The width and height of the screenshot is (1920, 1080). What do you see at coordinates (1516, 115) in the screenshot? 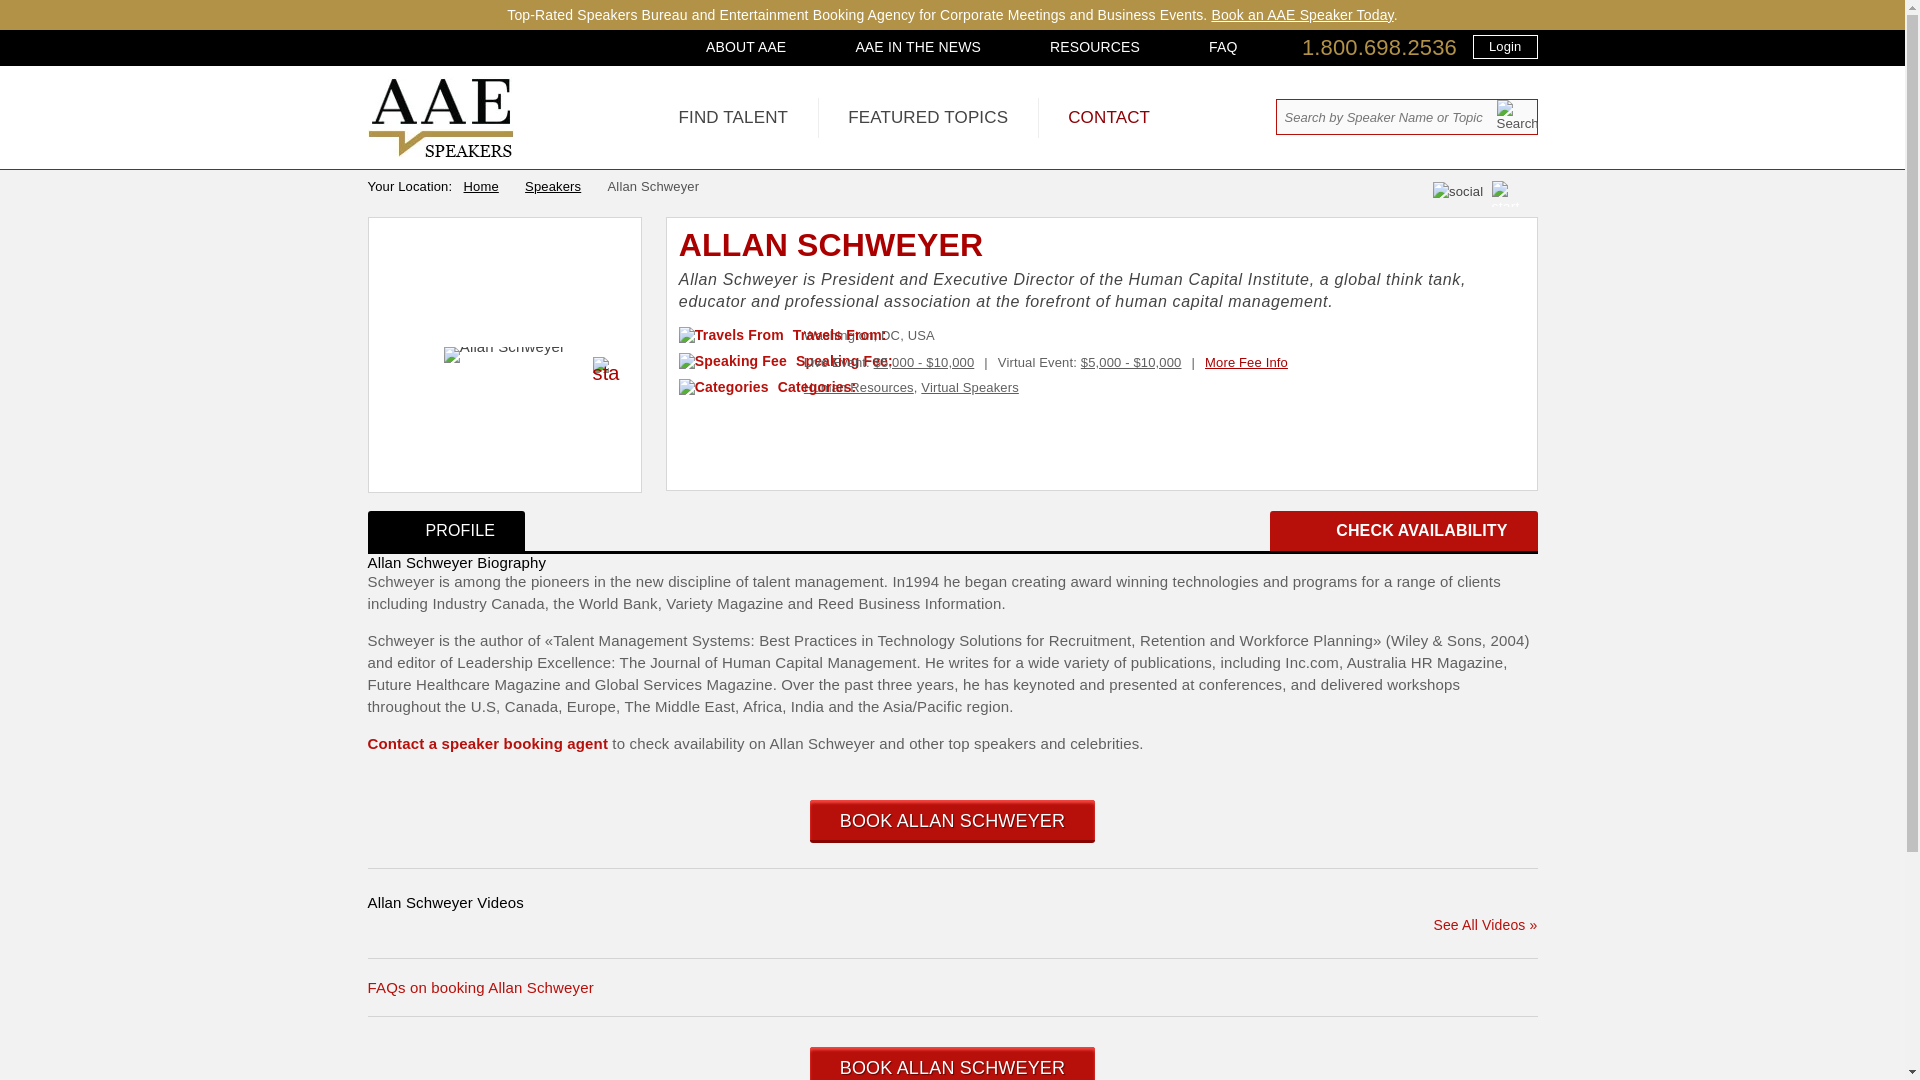
I see `Search` at bounding box center [1516, 115].